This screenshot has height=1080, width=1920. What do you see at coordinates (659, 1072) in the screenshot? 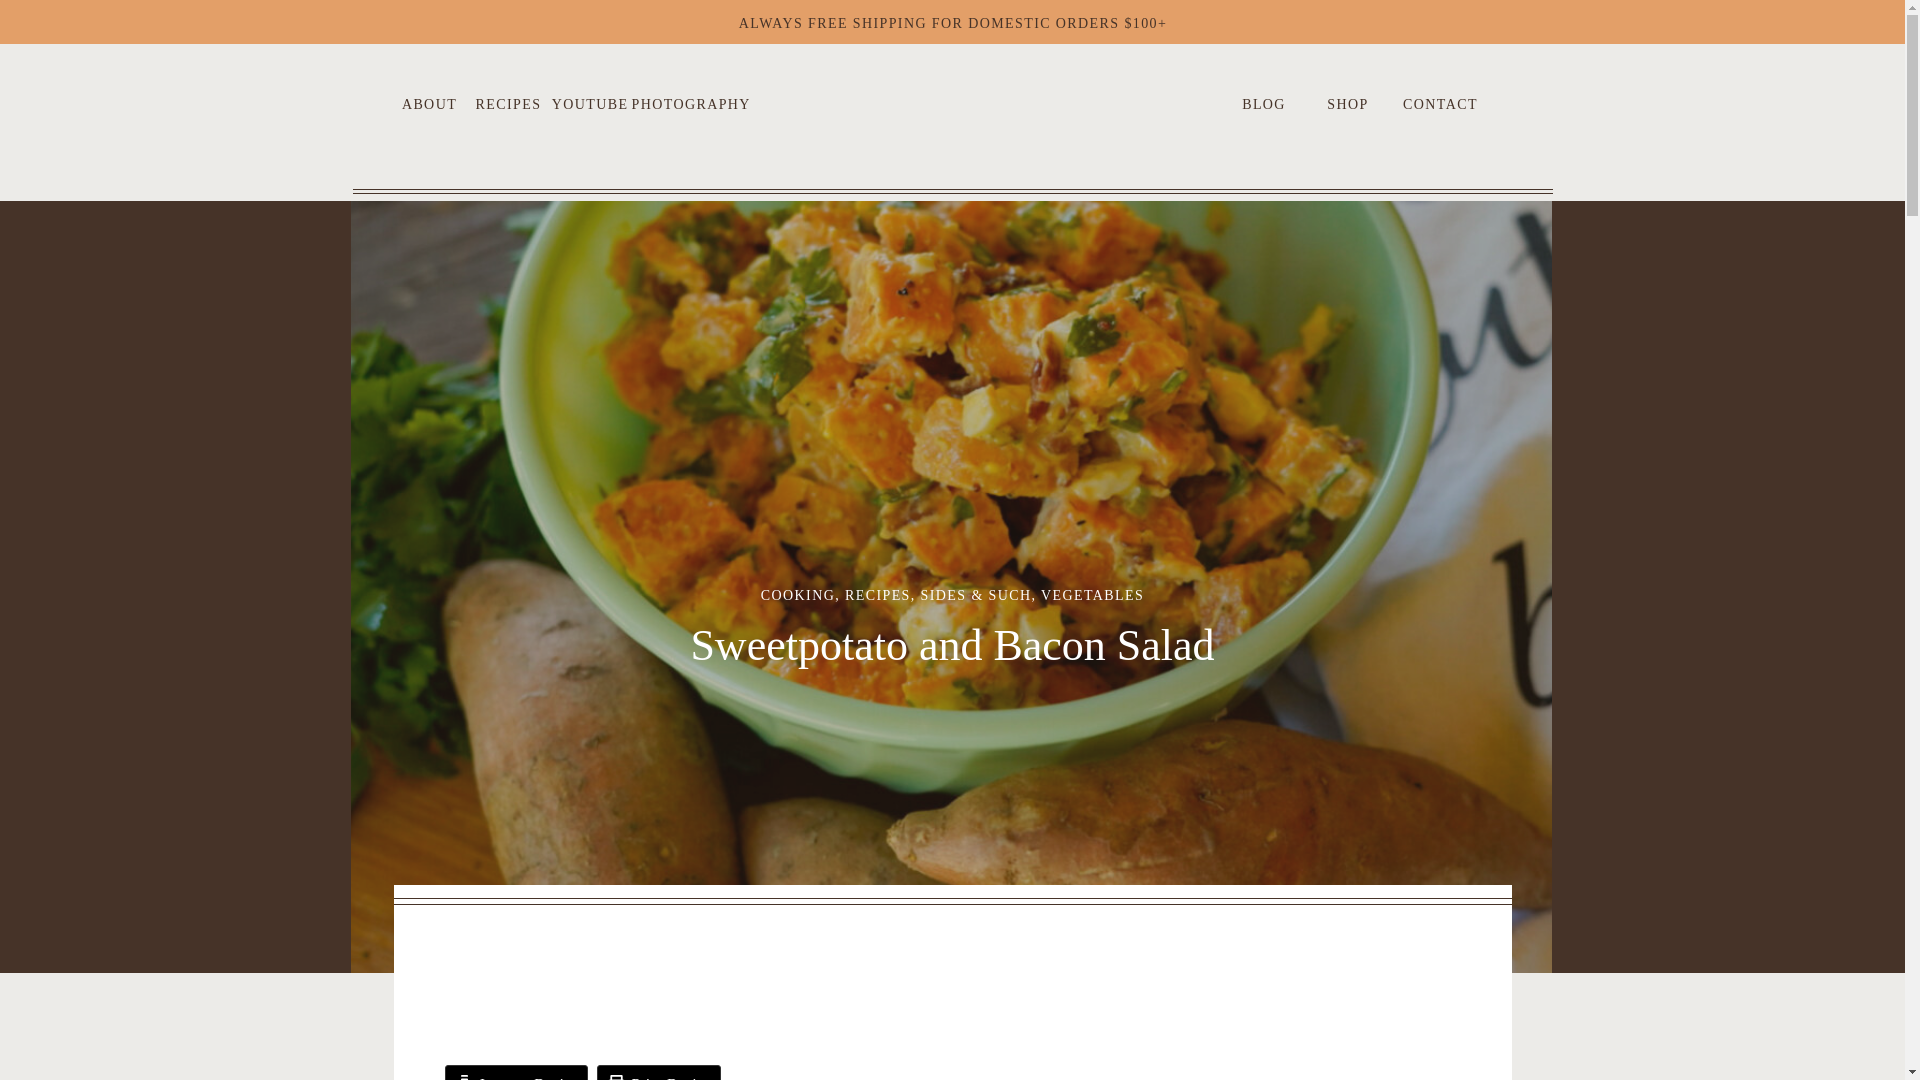
I see `Print Recipe` at bounding box center [659, 1072].